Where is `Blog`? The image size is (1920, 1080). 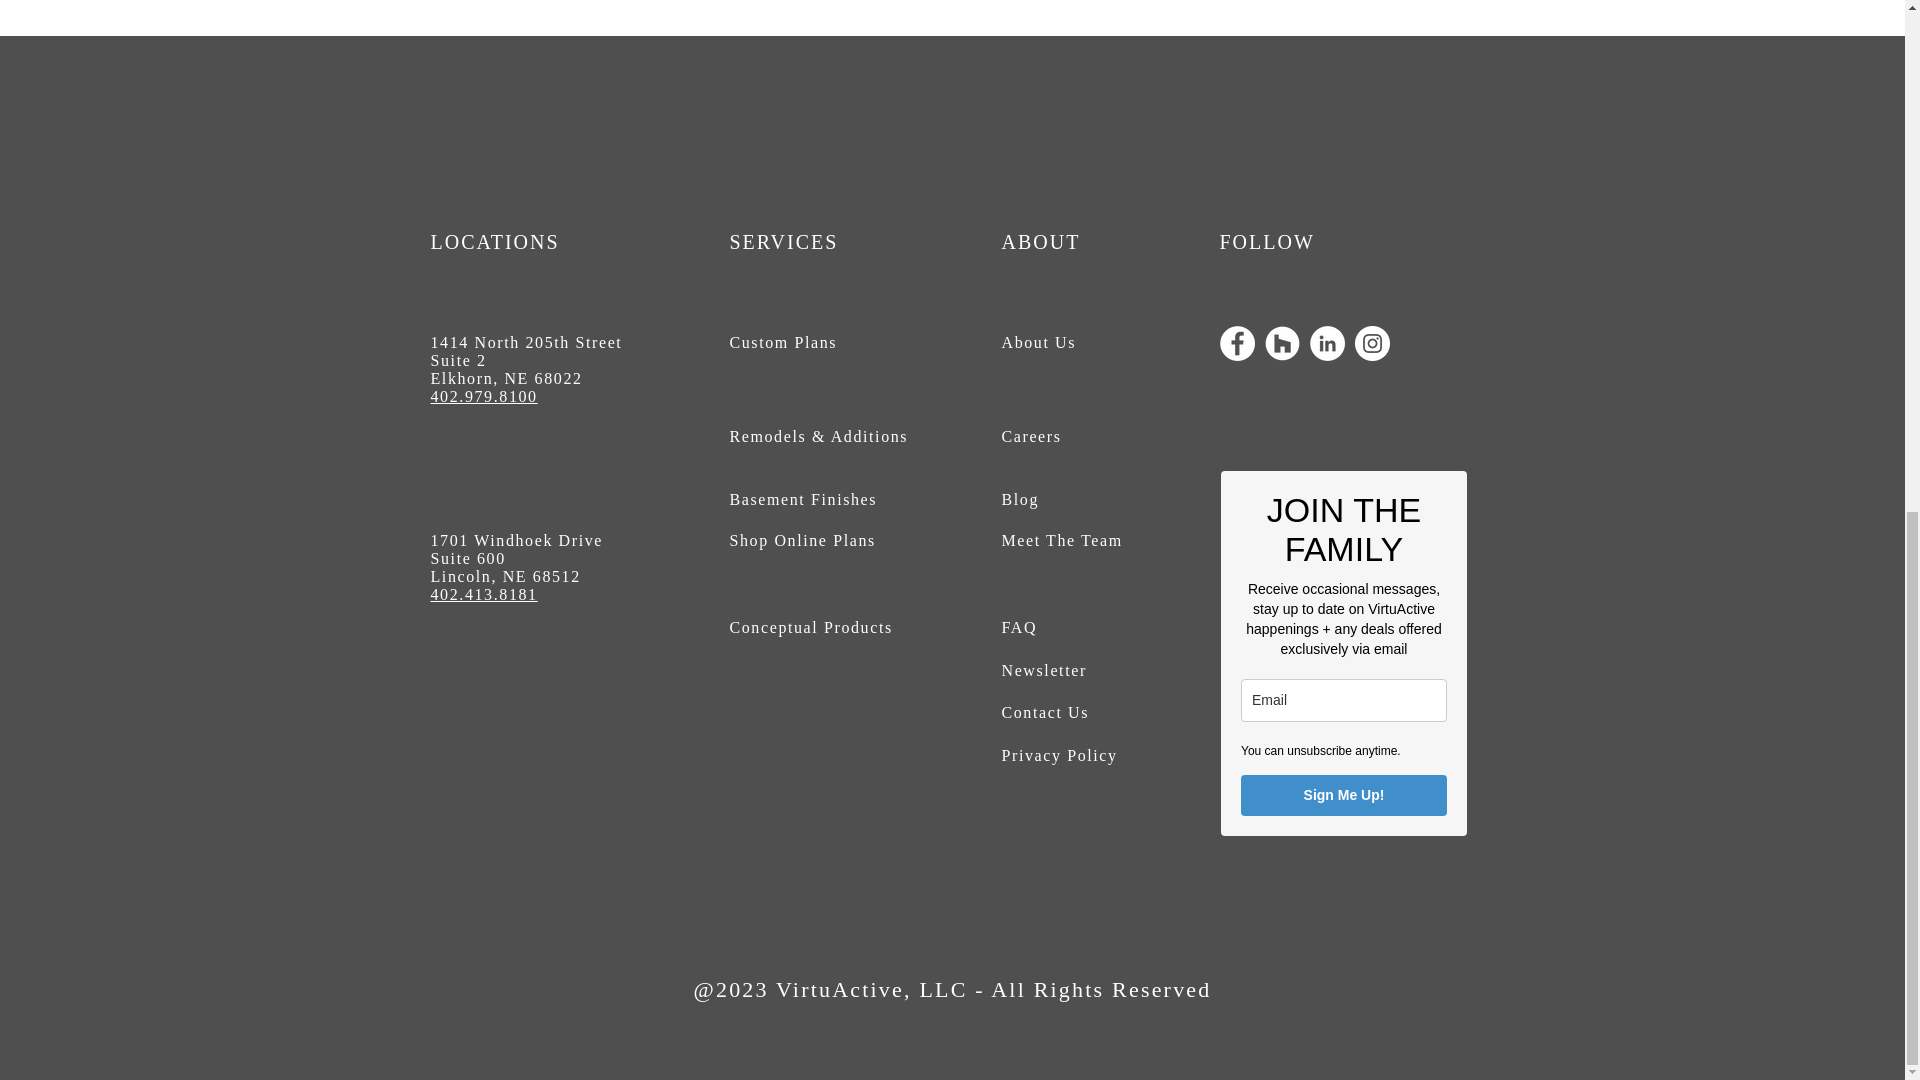
Blog is located at coordinates (1021, 499).